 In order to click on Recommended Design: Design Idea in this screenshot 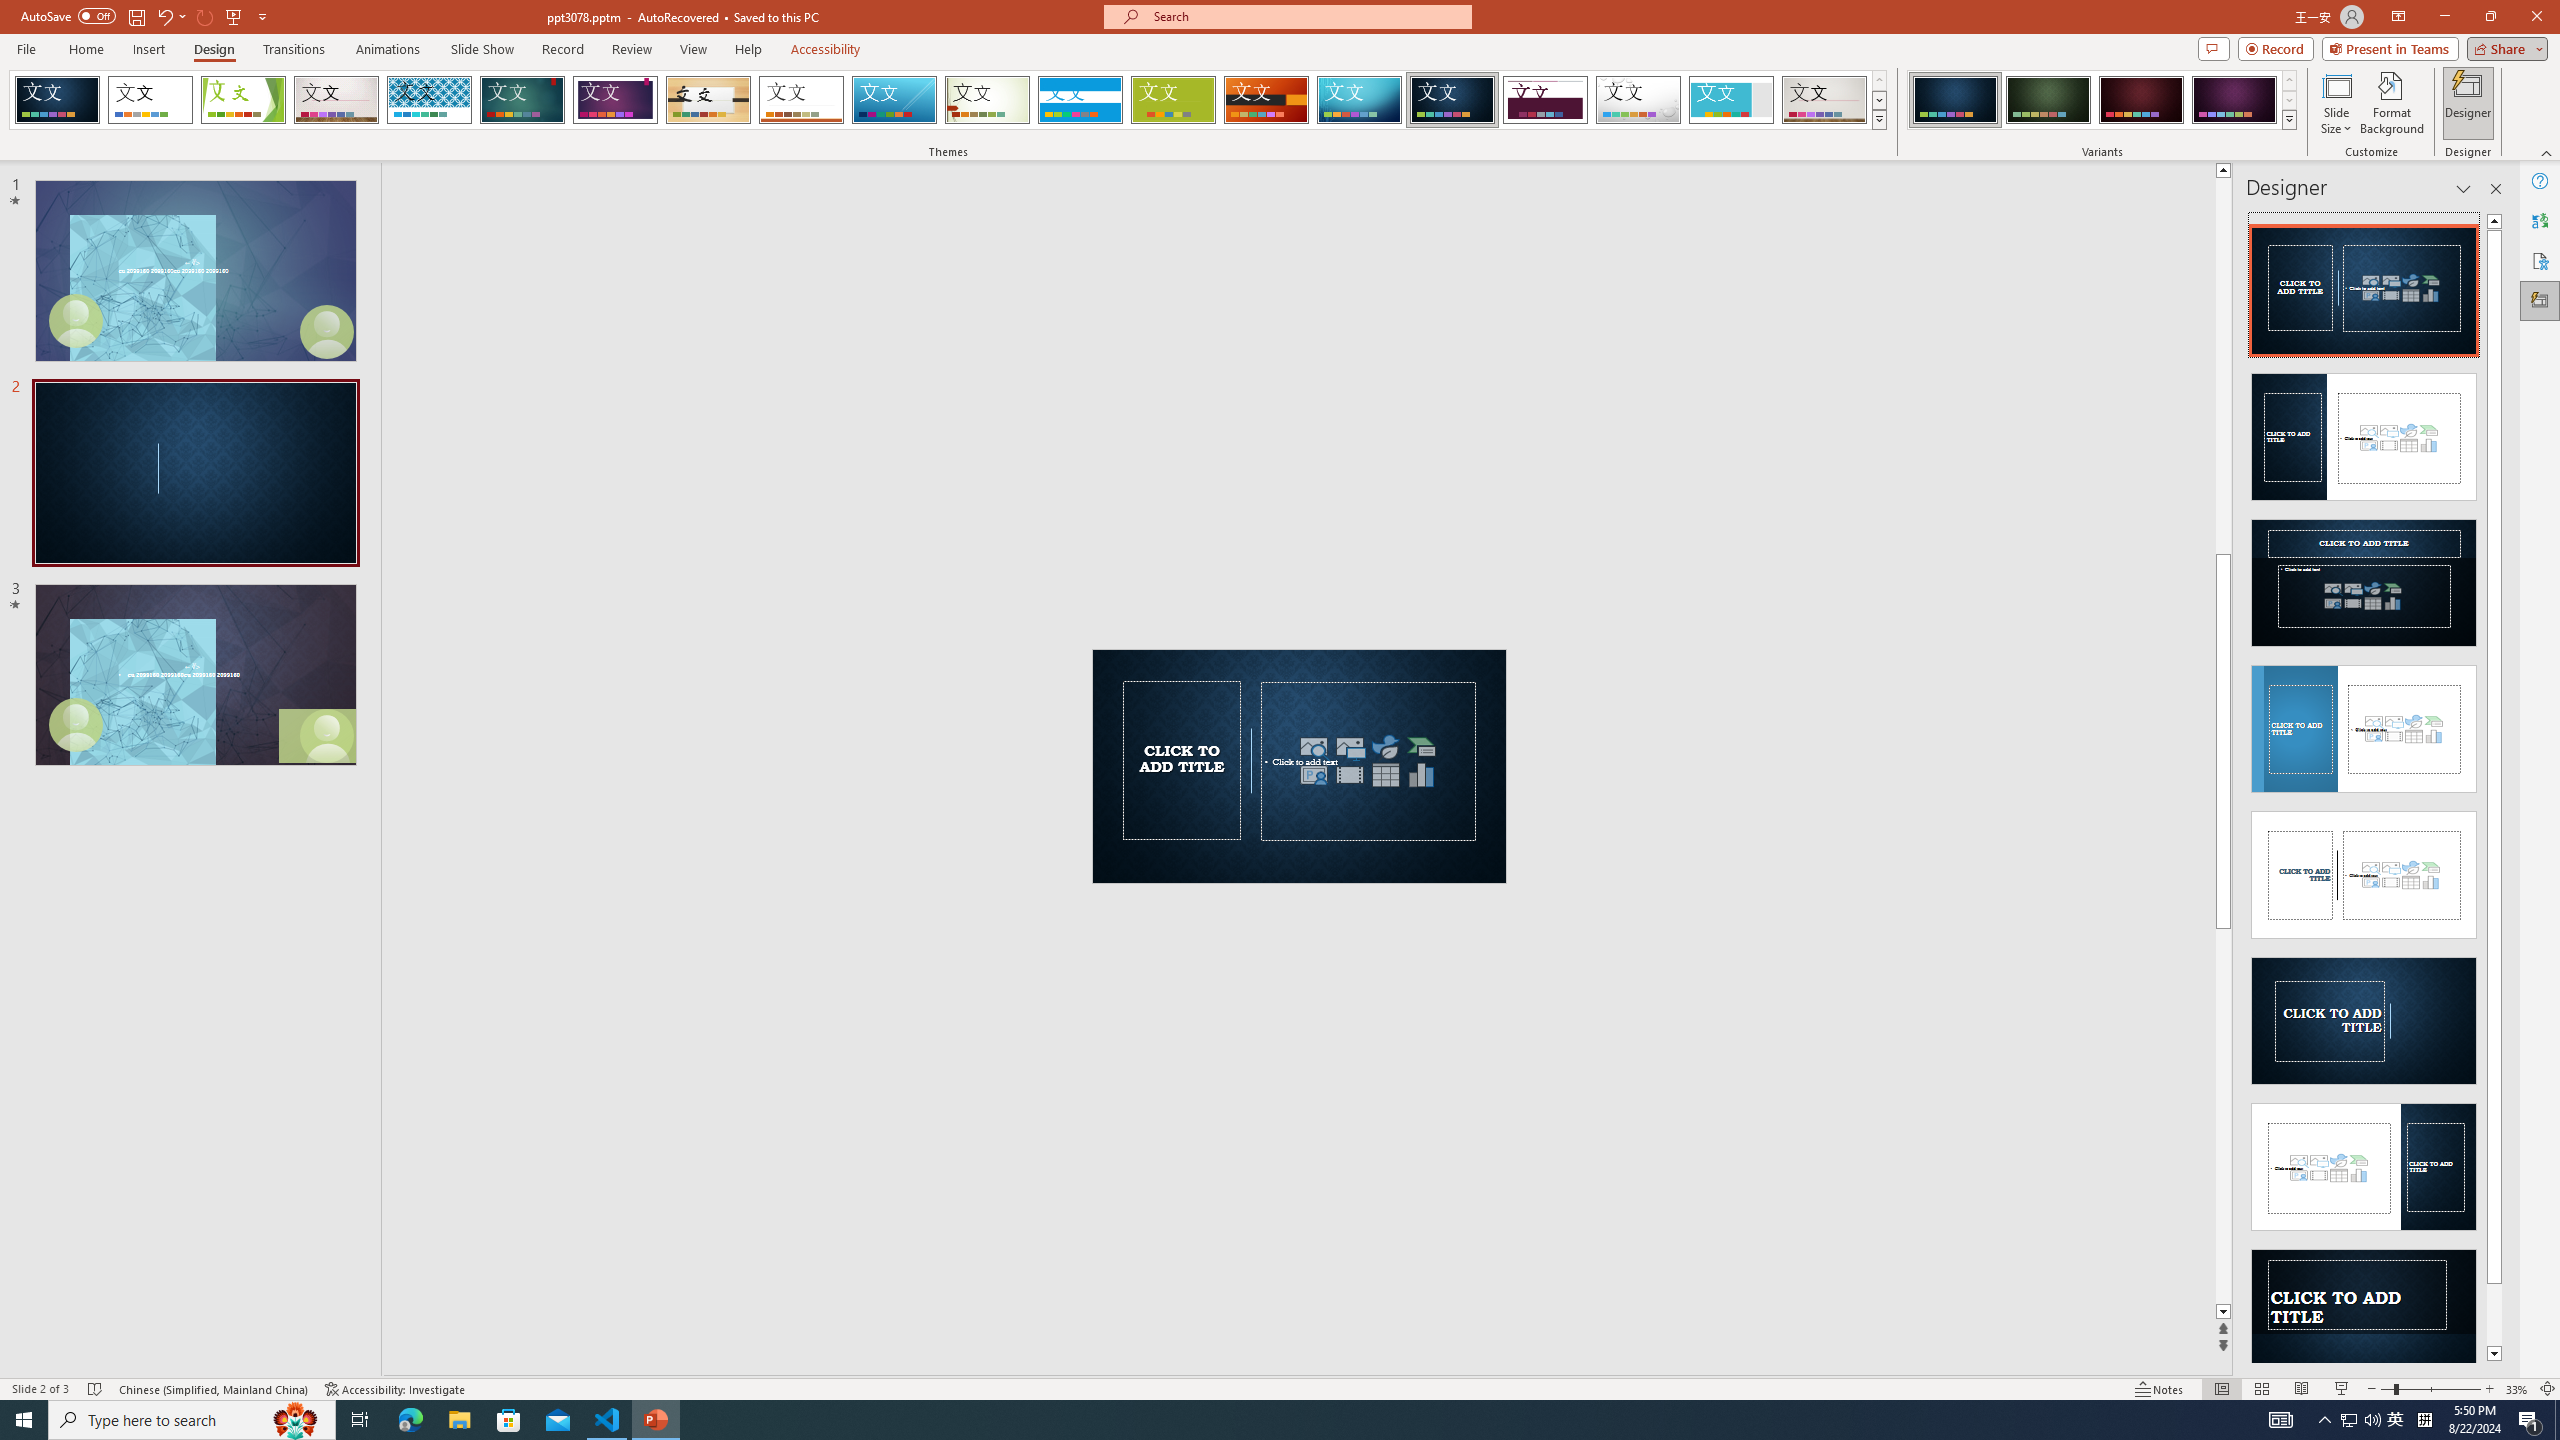, I will do `click(2364, 284)`.